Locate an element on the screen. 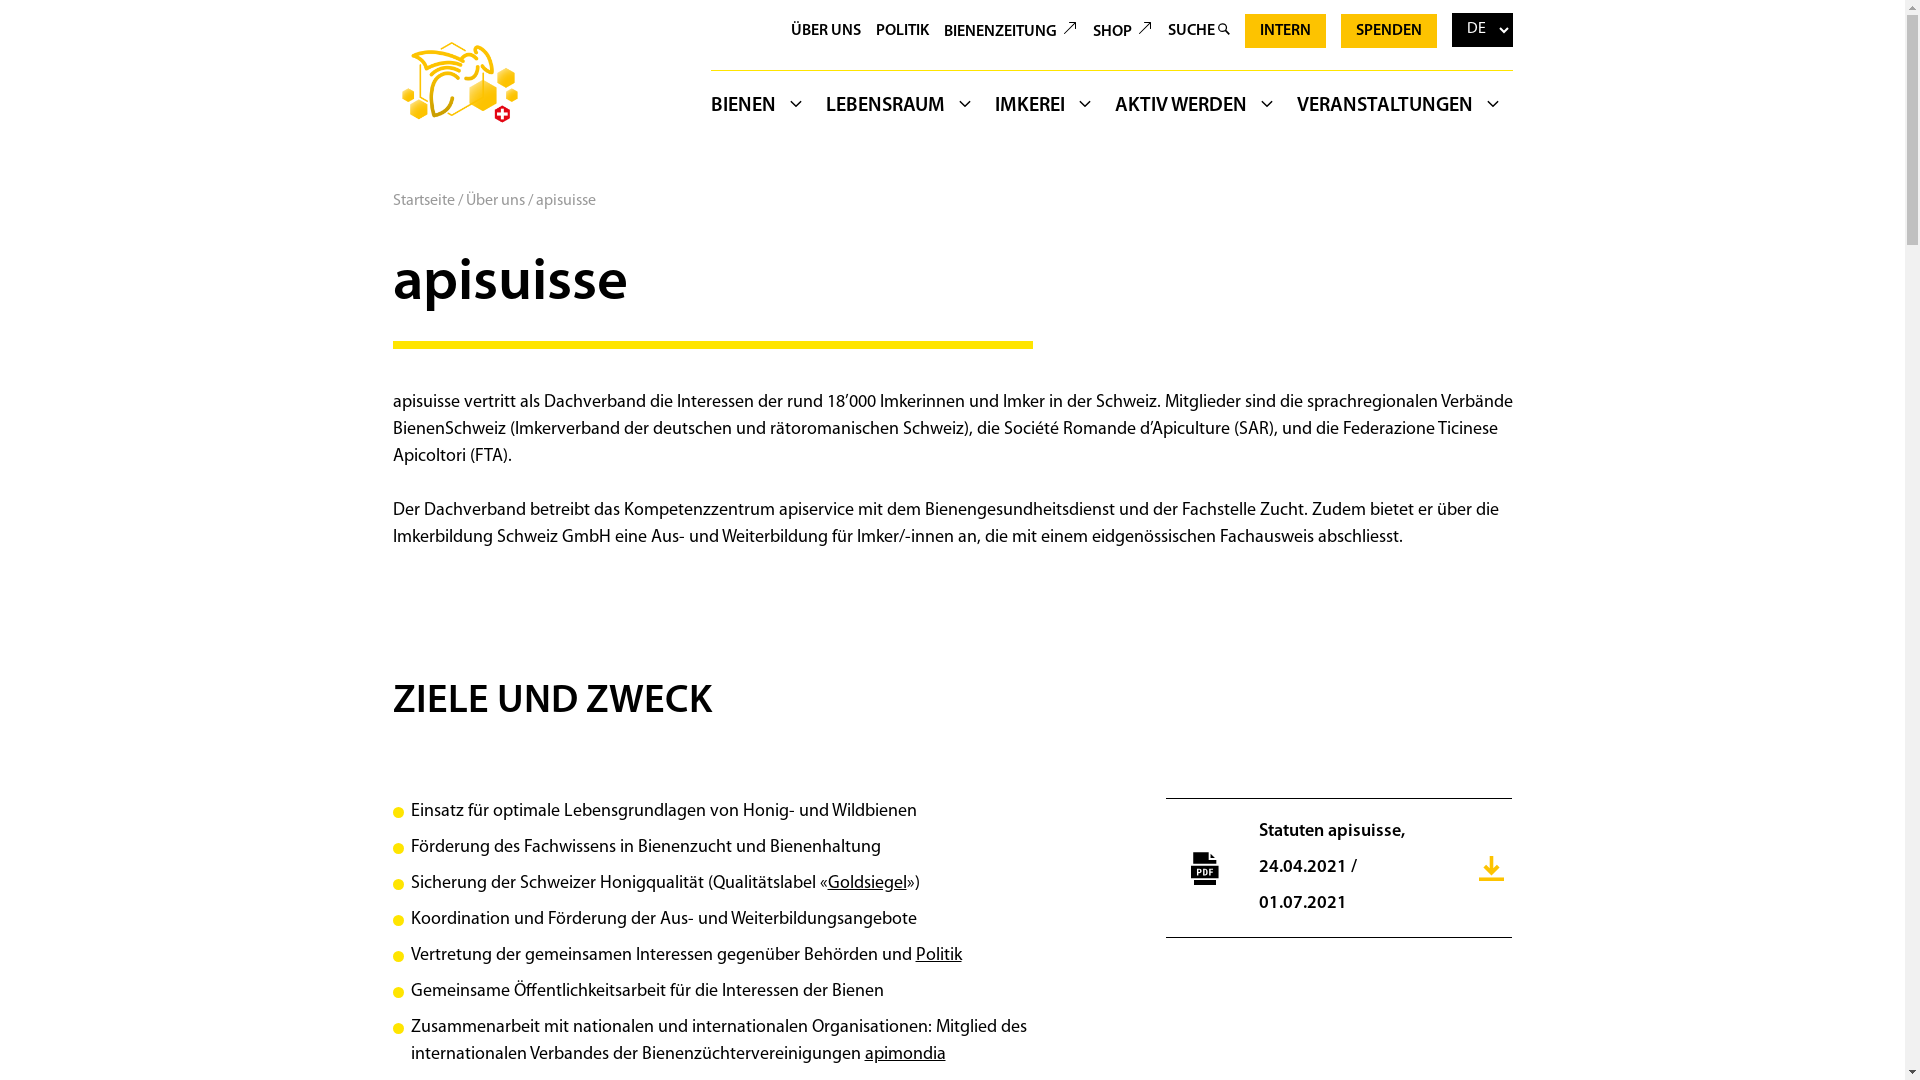  BIENENZEITUNG is located at coordinates (1010, 31).